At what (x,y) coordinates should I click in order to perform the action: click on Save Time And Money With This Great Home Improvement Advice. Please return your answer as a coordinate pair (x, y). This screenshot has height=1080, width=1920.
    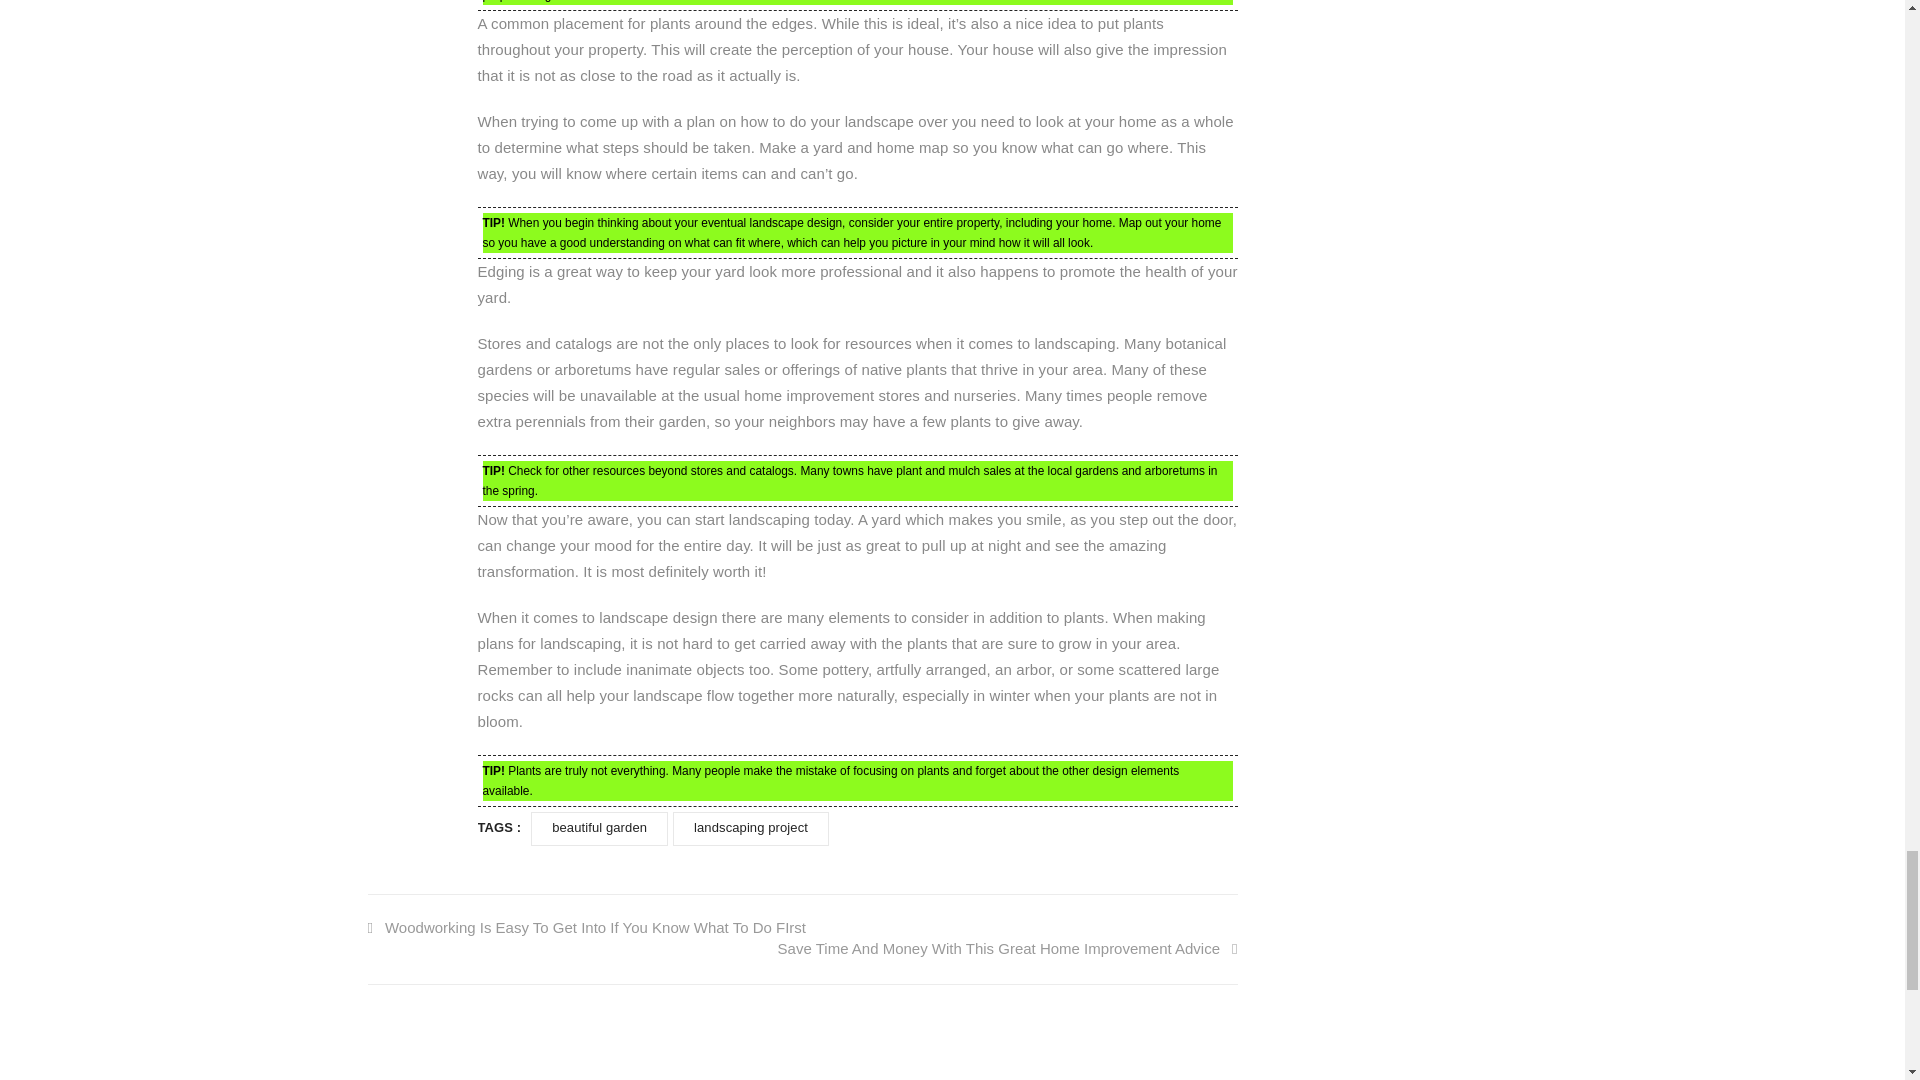
    Looking at the image, I should click on (1008, 948).